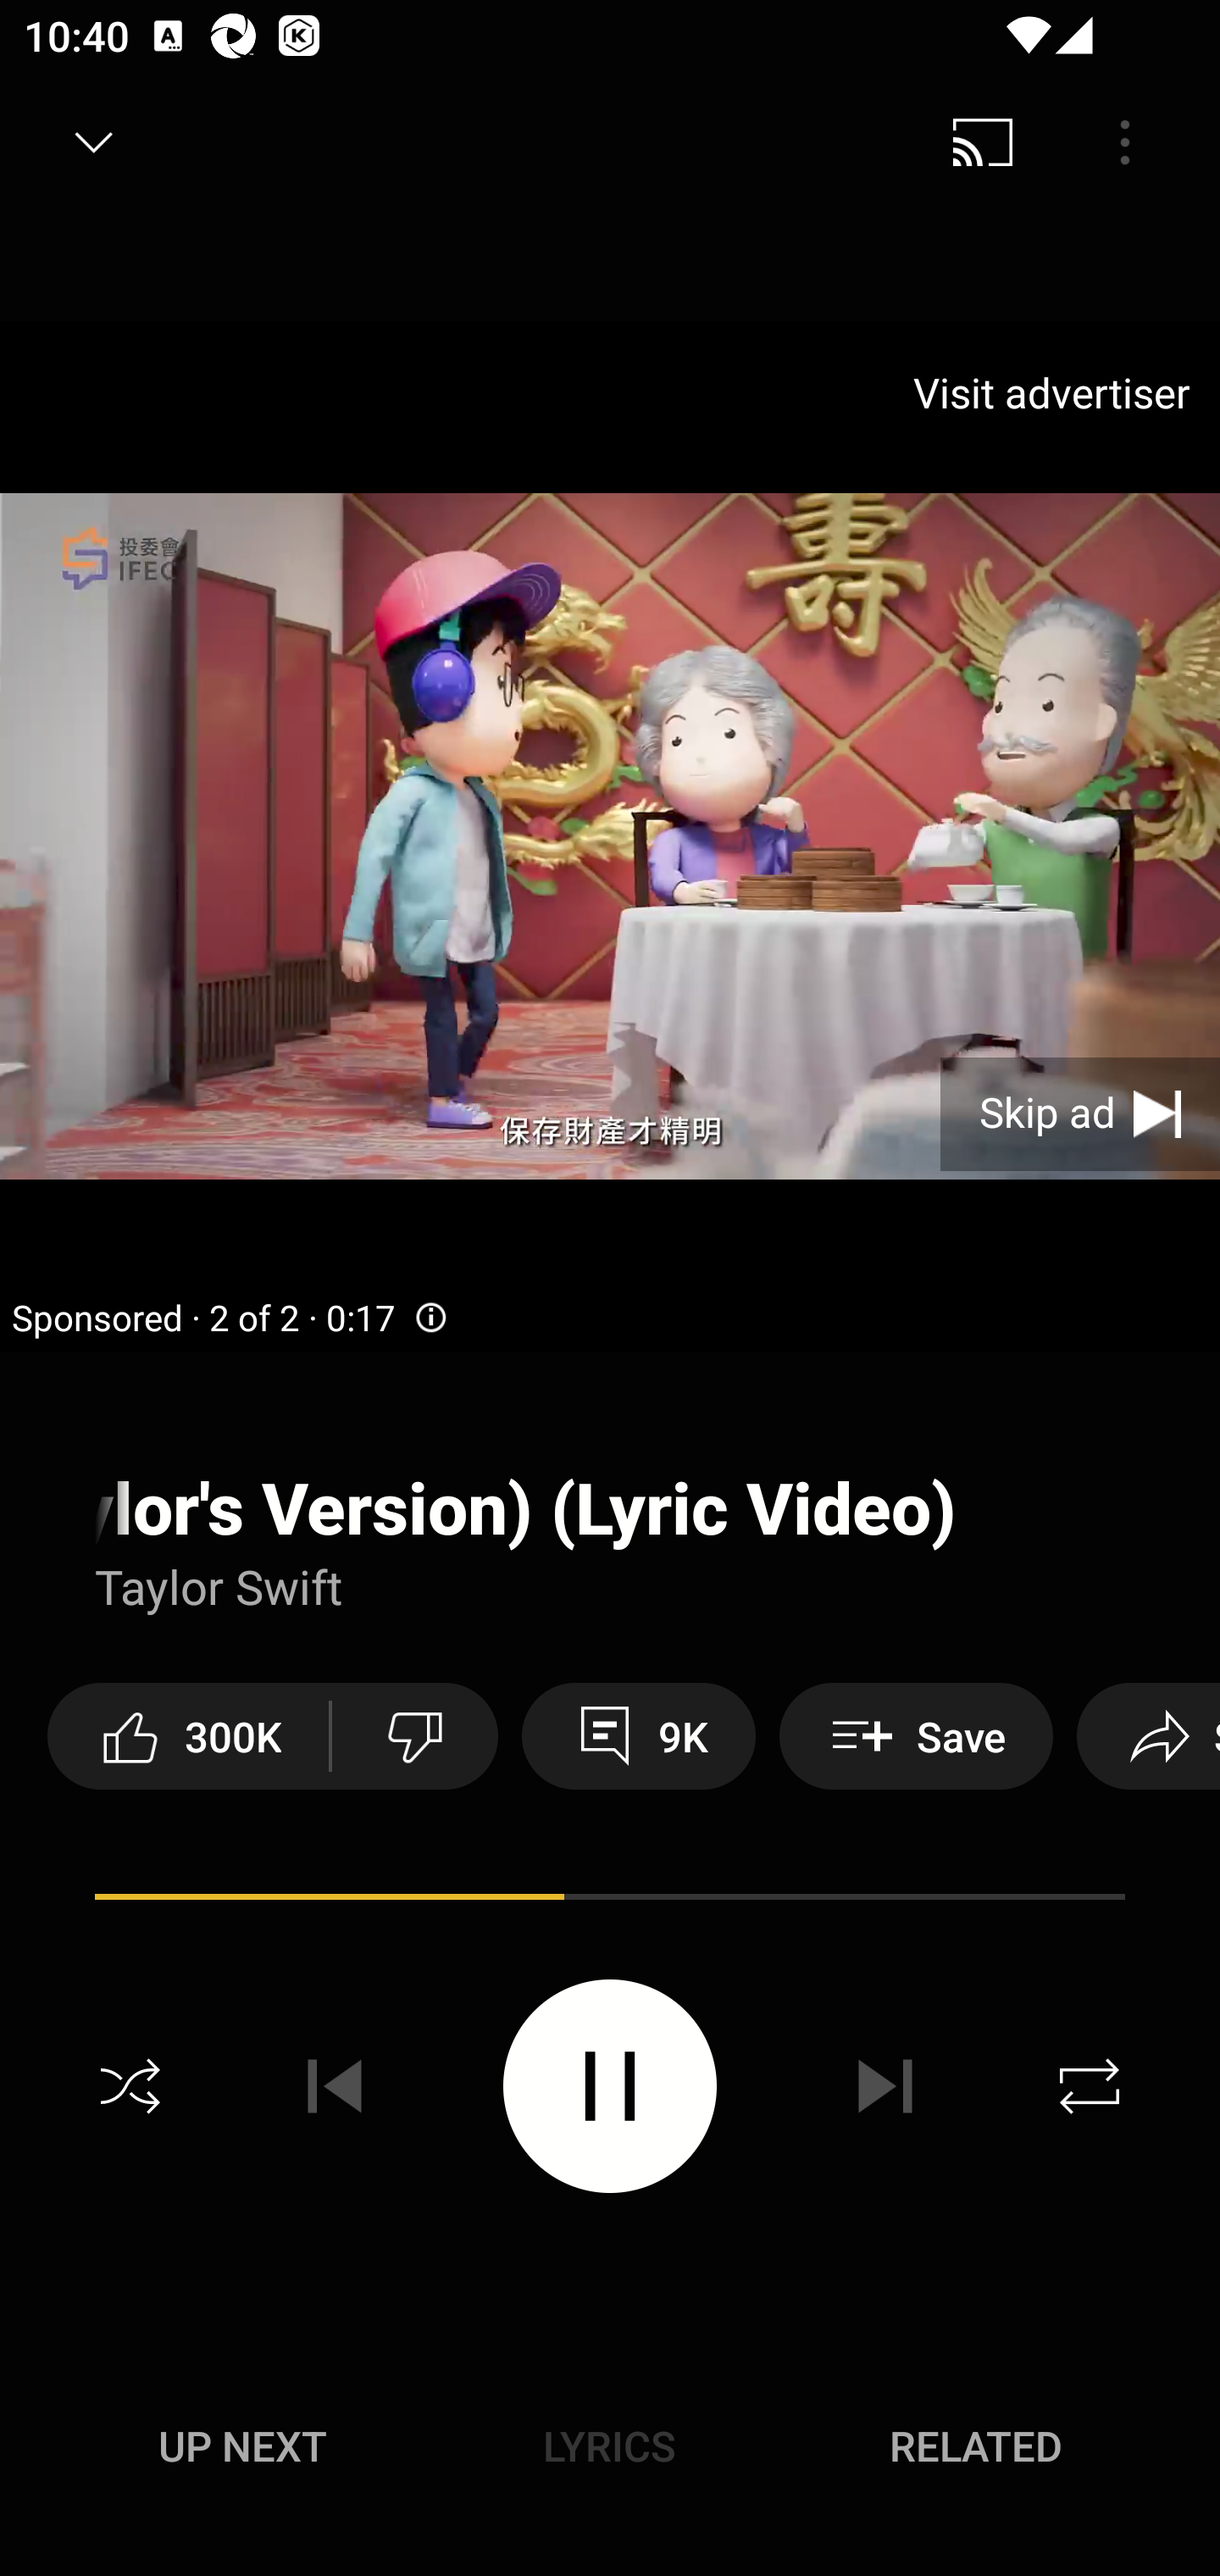  I want to click on Visit advertiser, so click(1057, 393).